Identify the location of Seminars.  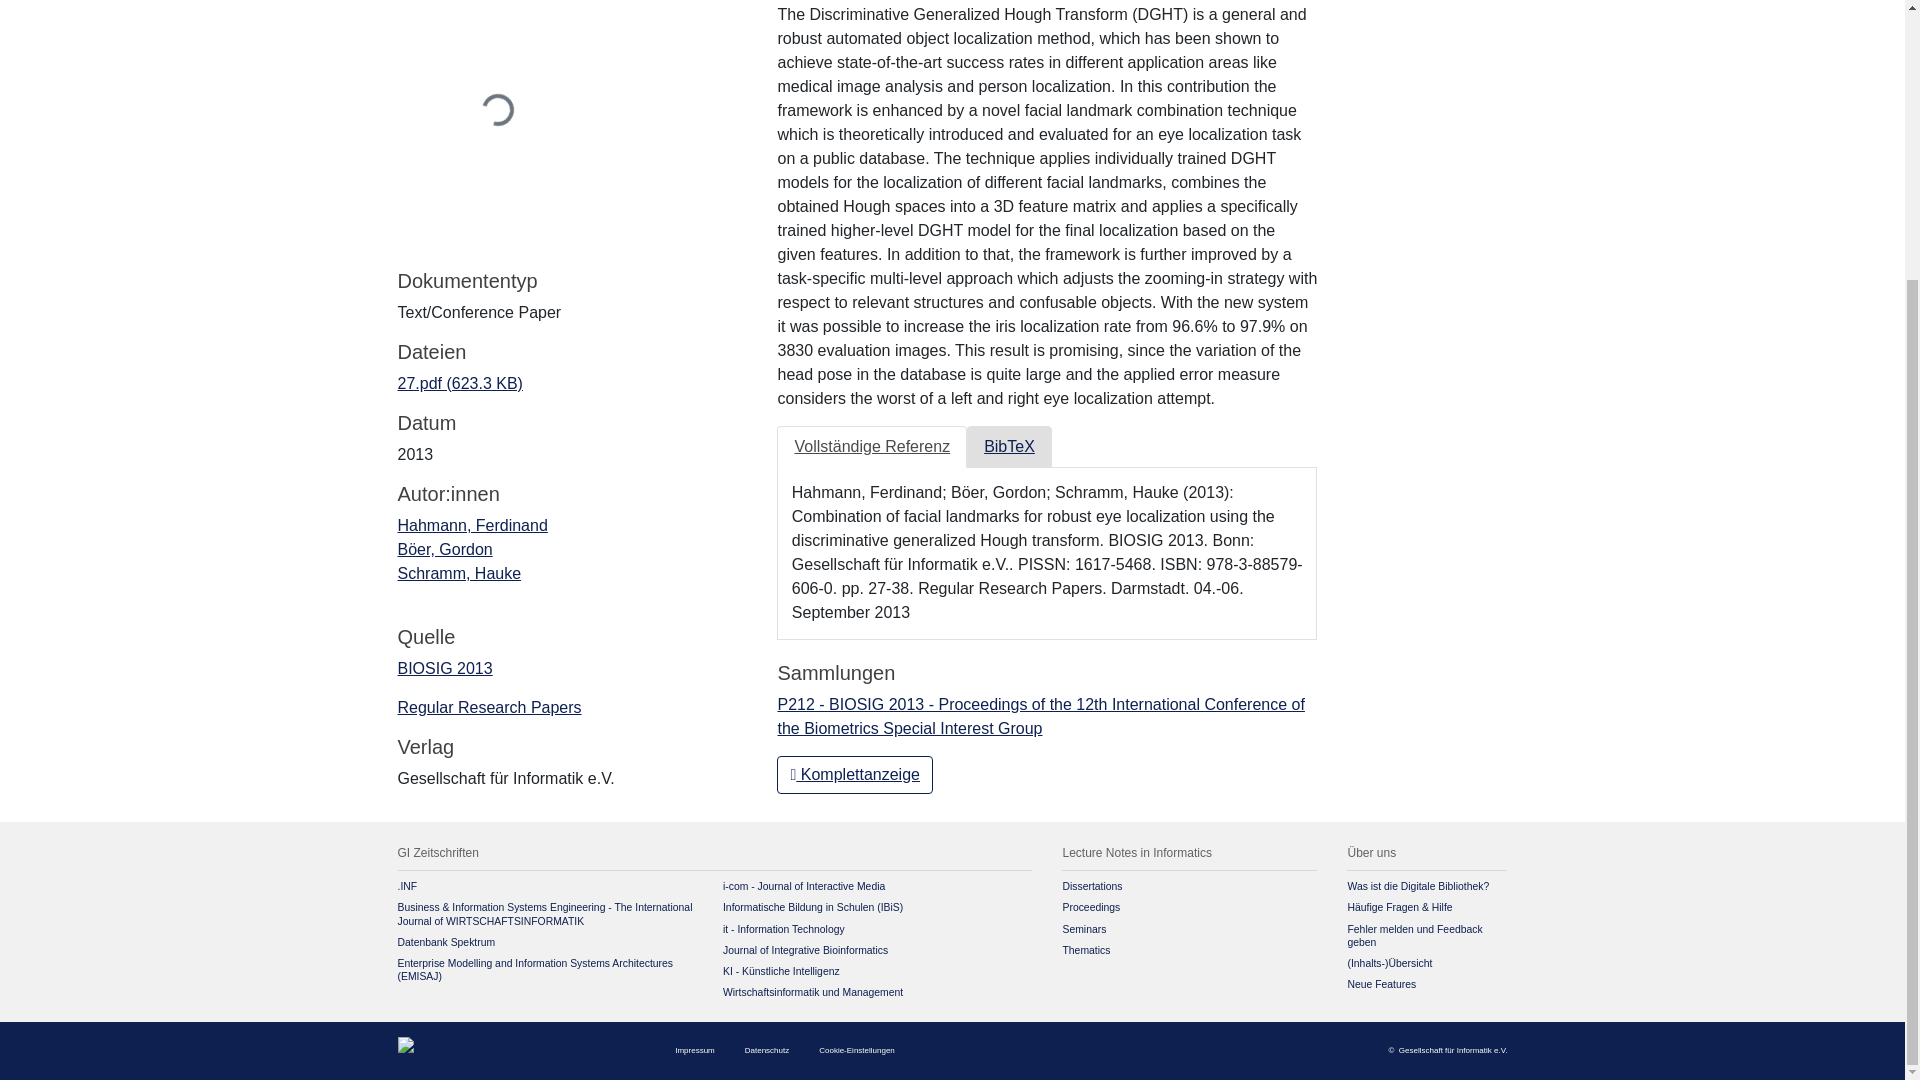
(1083, 930).